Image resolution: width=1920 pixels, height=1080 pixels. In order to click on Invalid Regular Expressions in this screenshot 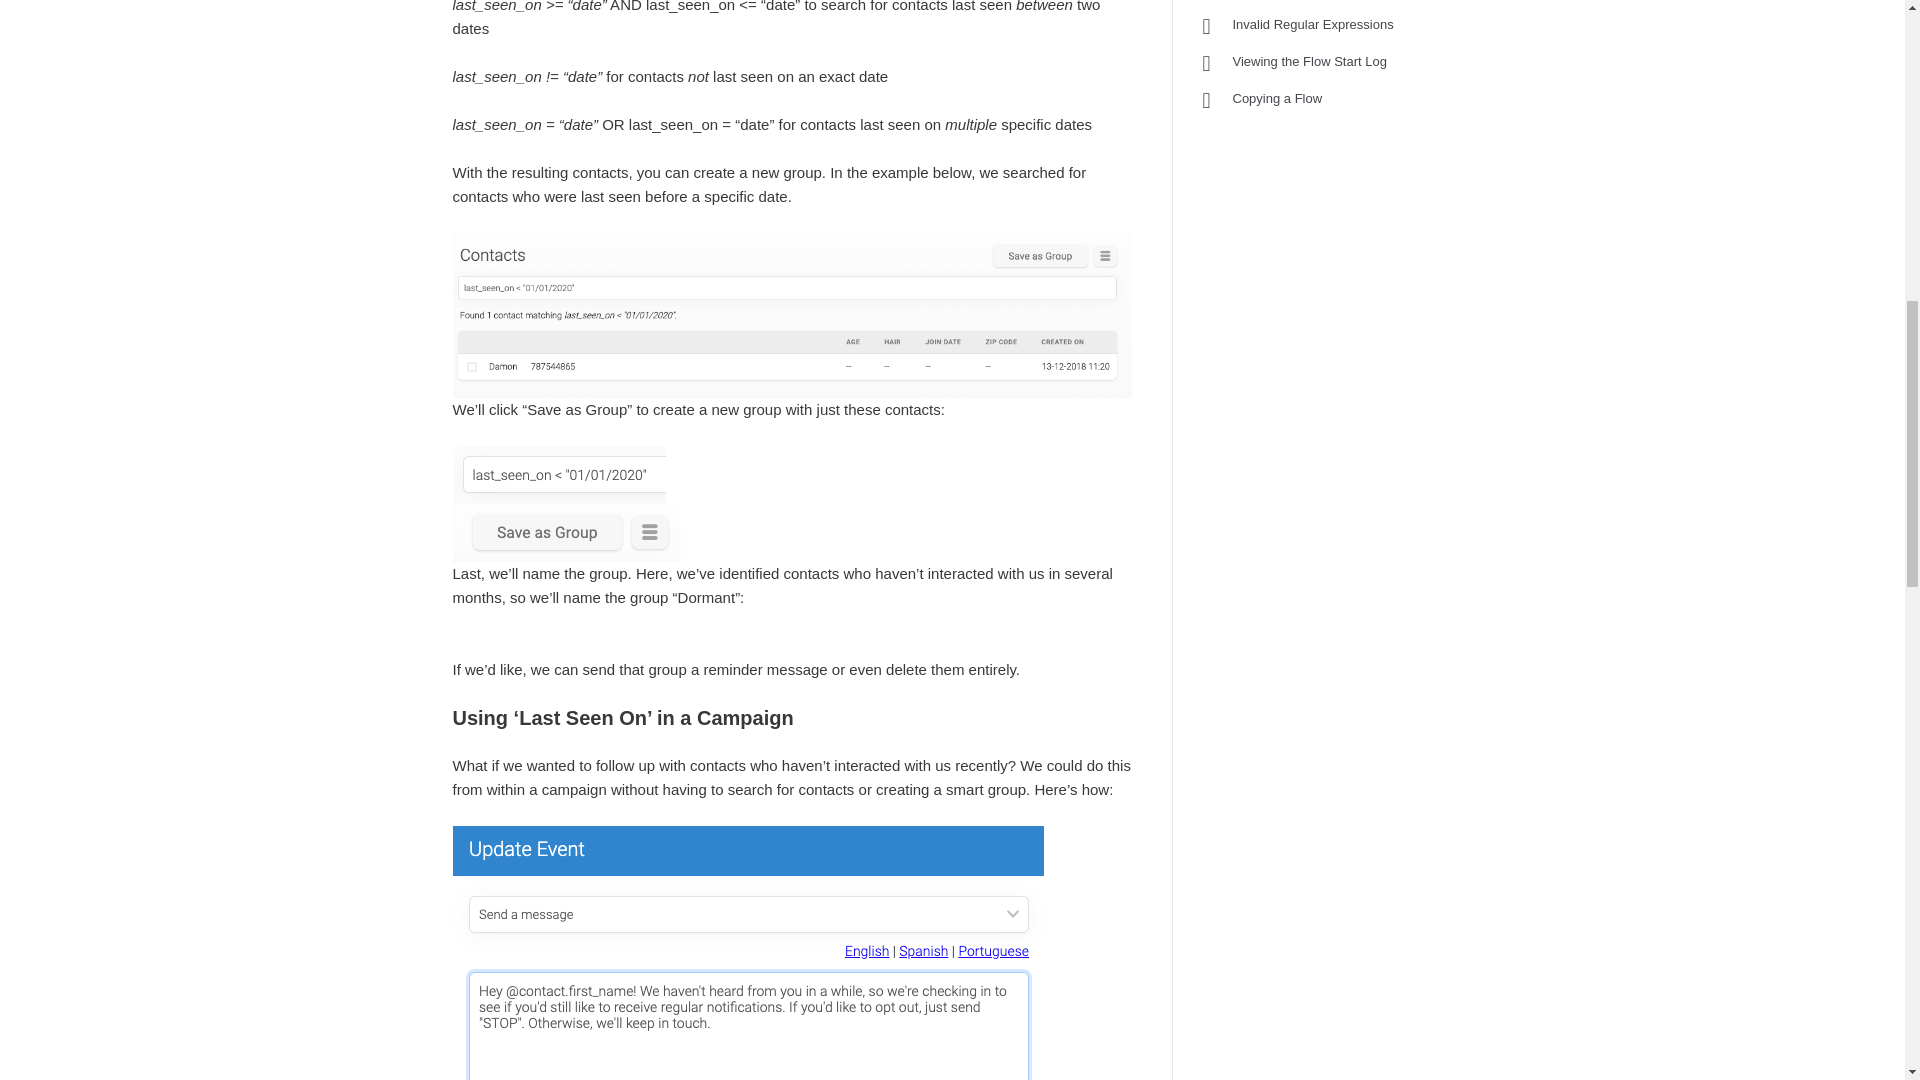, I will do `click(1312, 24)`.